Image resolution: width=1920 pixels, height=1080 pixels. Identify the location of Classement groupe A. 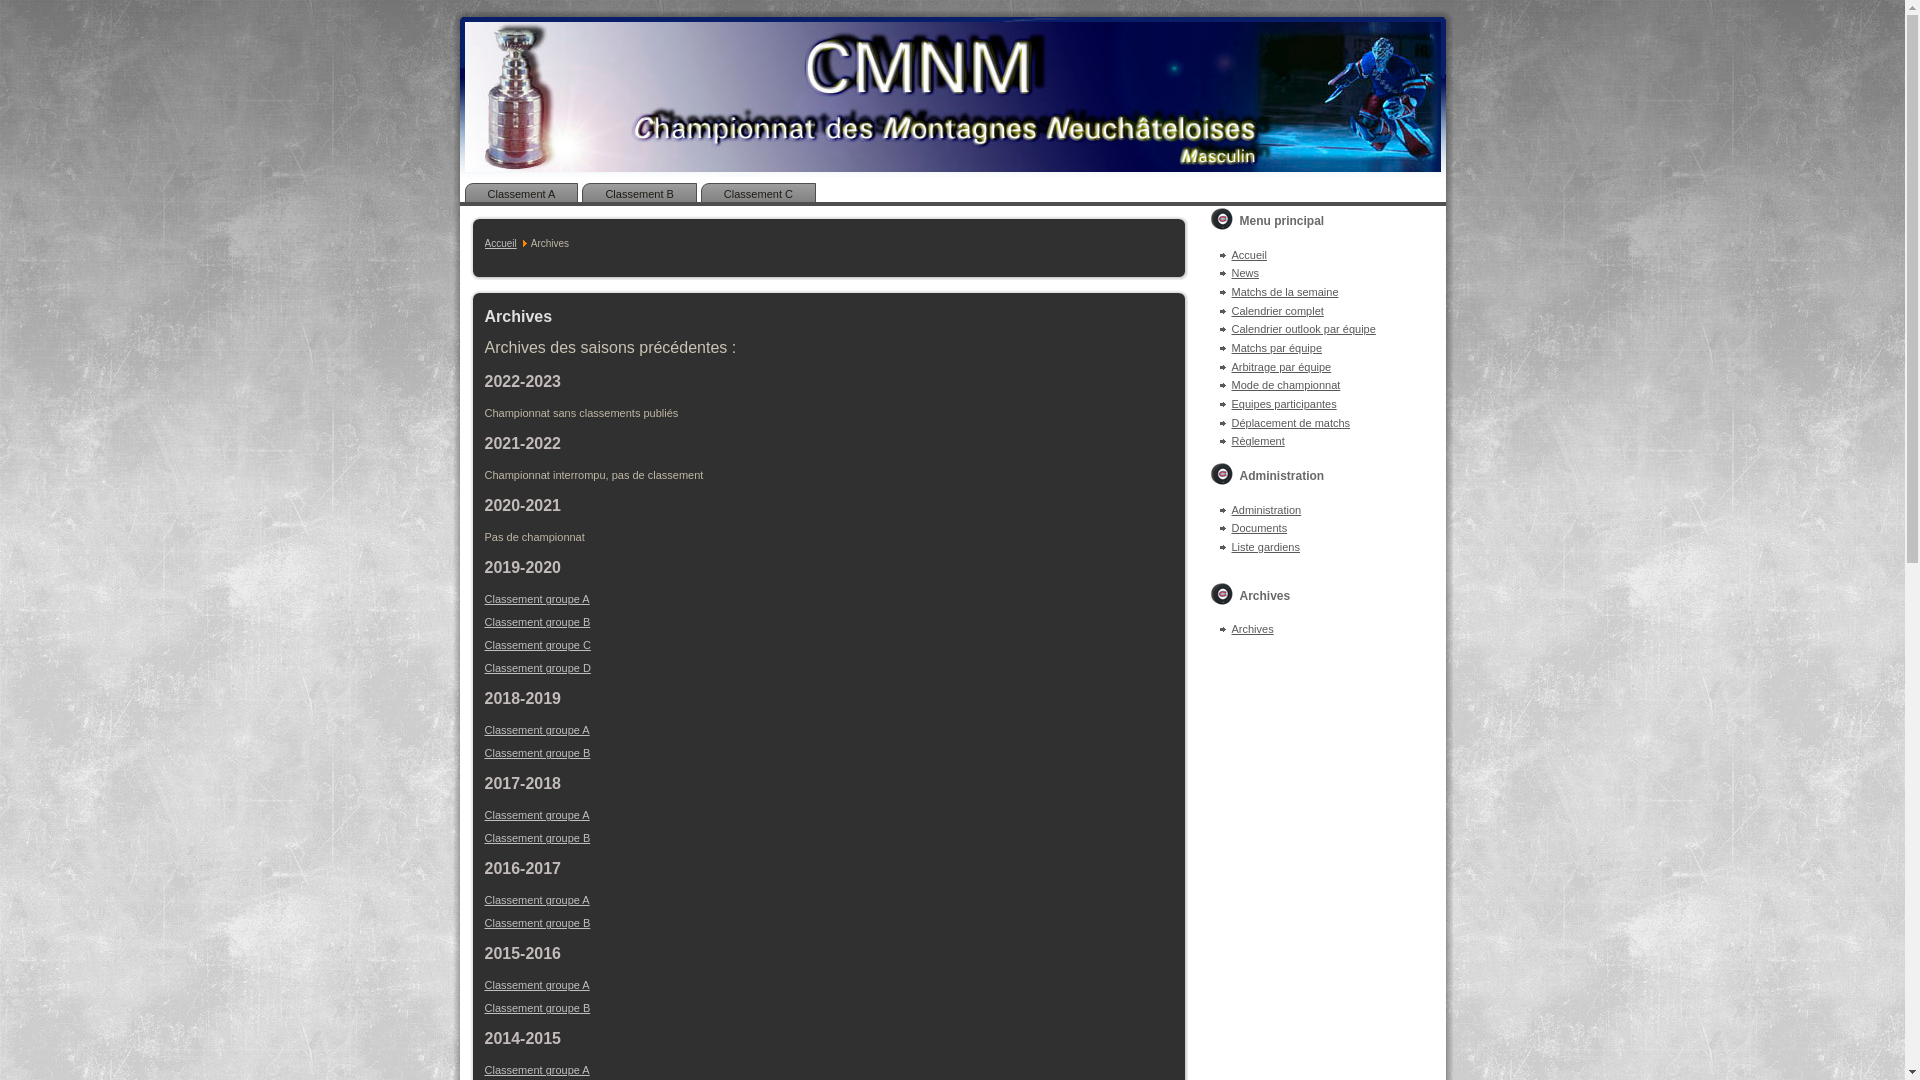
(536, 815).